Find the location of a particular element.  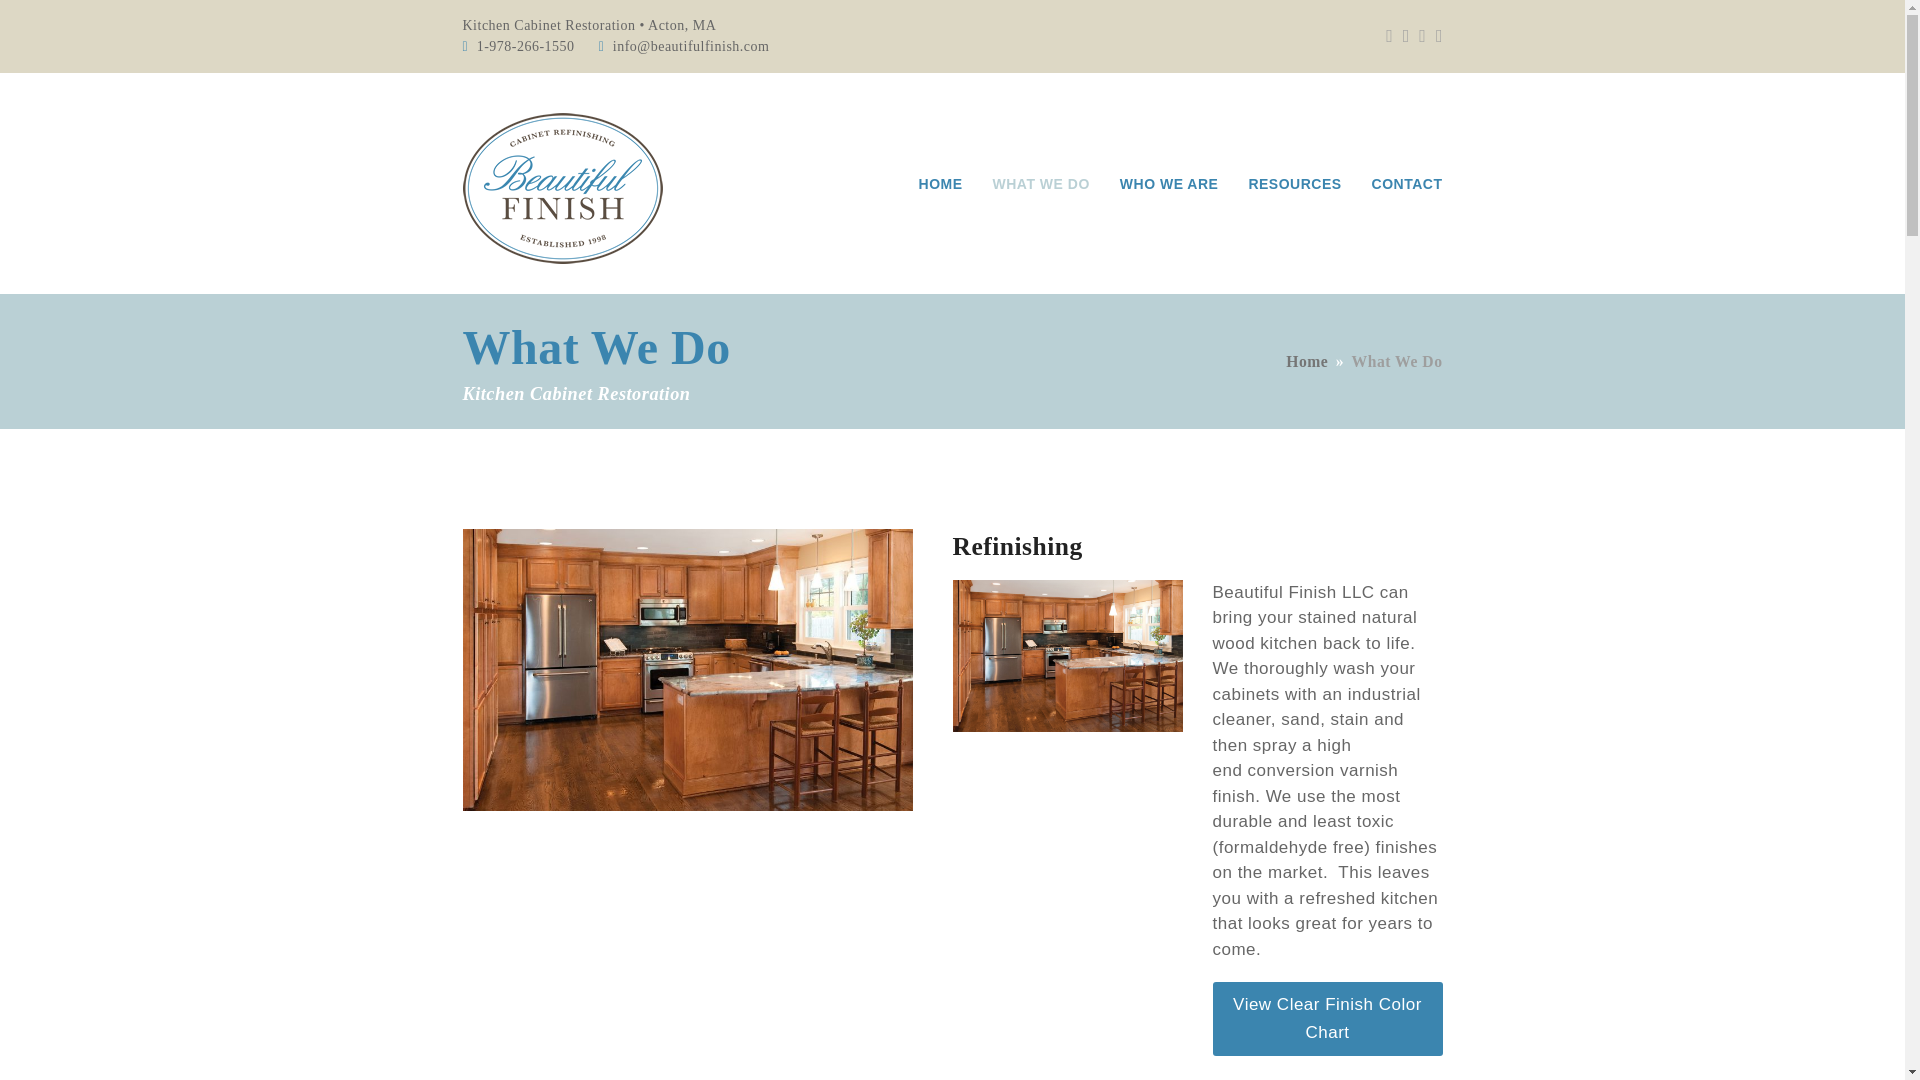

Kitchen Cabinet Refinishing is located at coordinates (1067, 656).